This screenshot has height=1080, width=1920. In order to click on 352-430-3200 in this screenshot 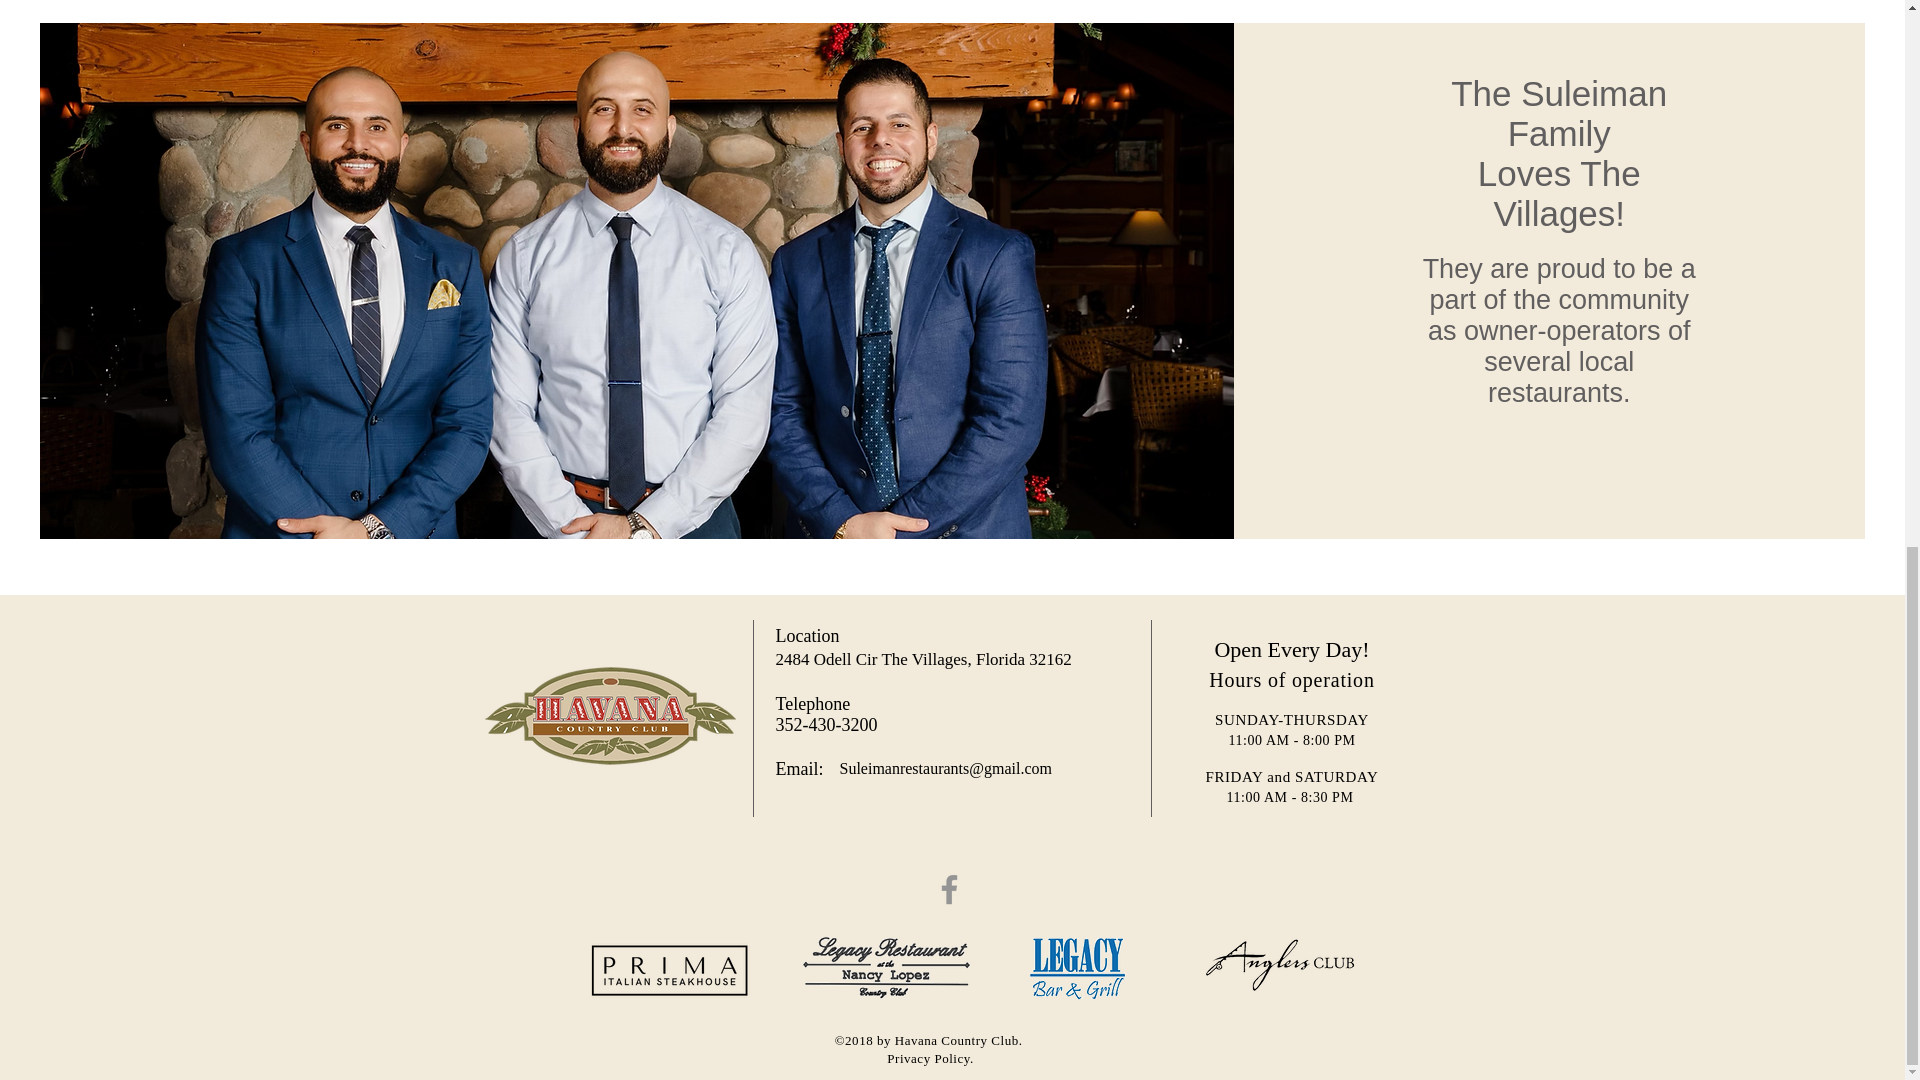, I will do `click(826, 724)`.